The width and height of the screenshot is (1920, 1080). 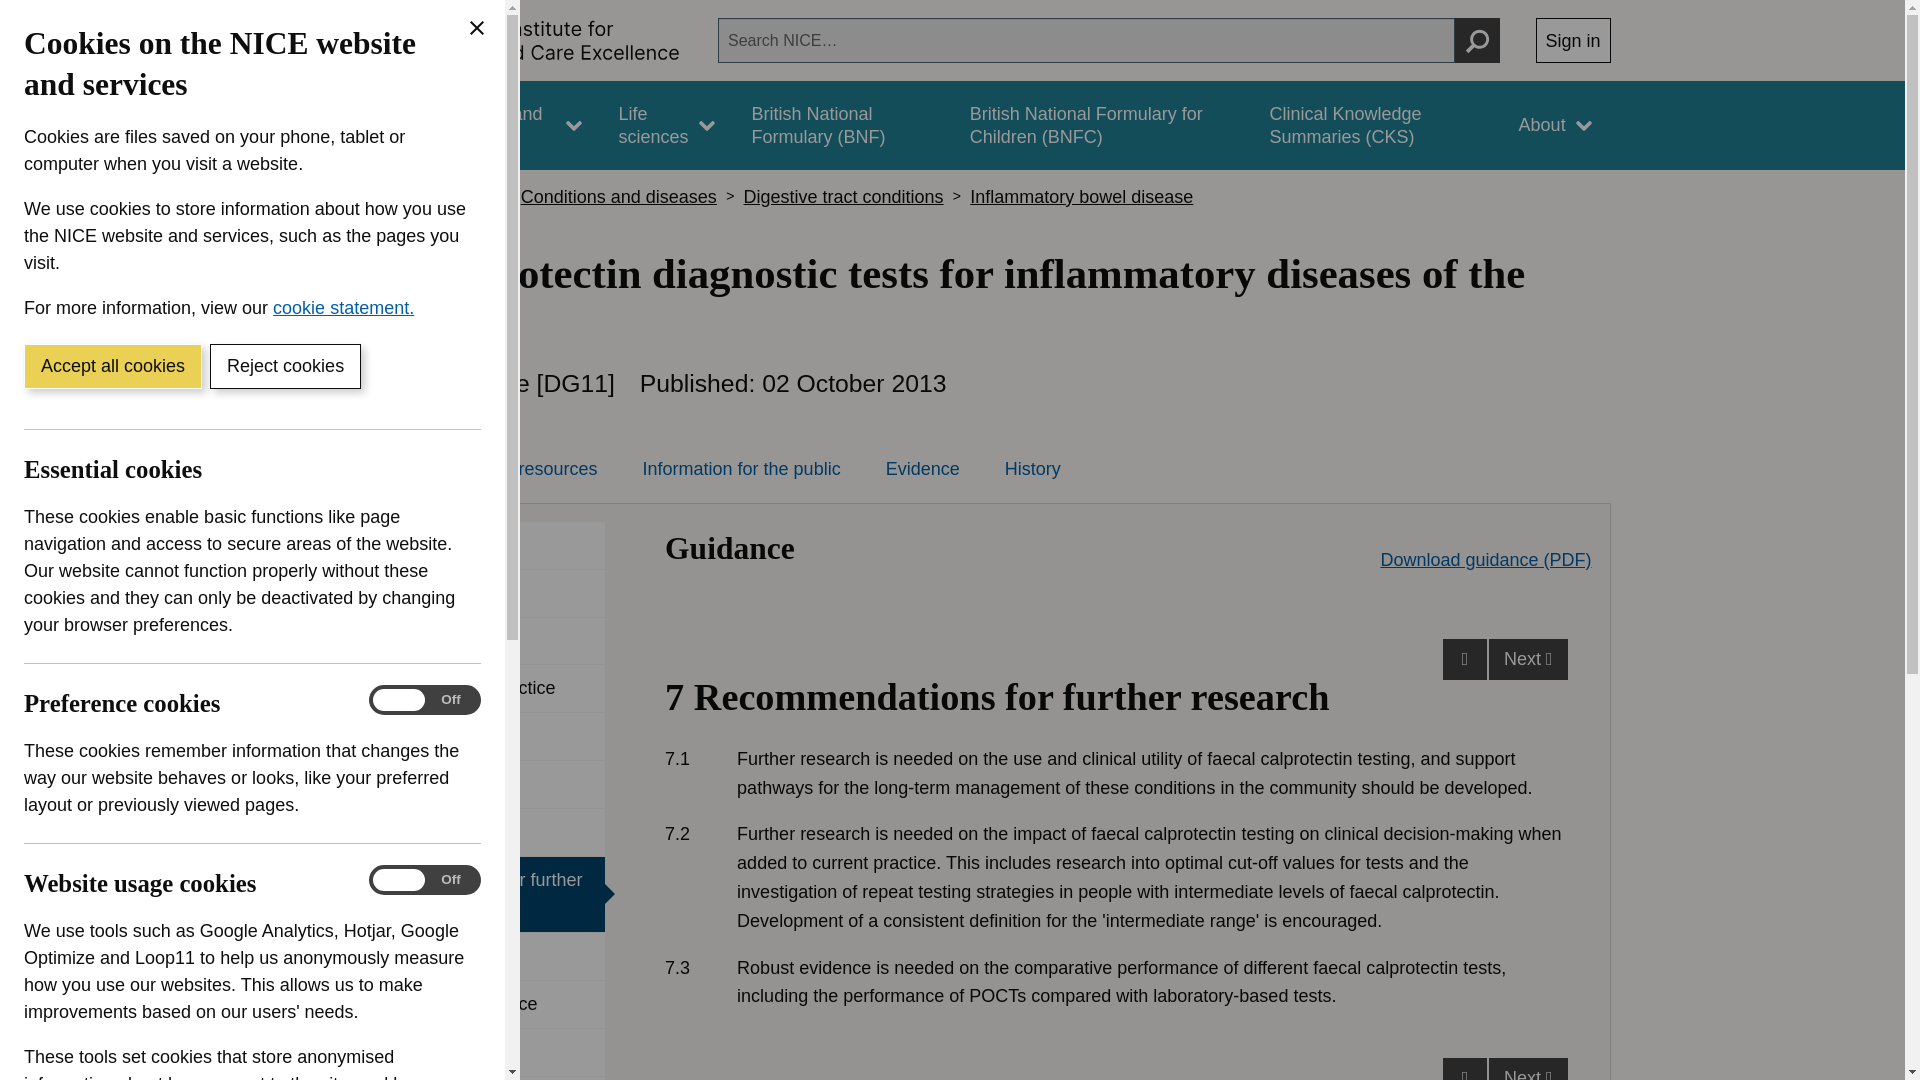 I want to click on Standards and indicators, so click(x=503, y=125).